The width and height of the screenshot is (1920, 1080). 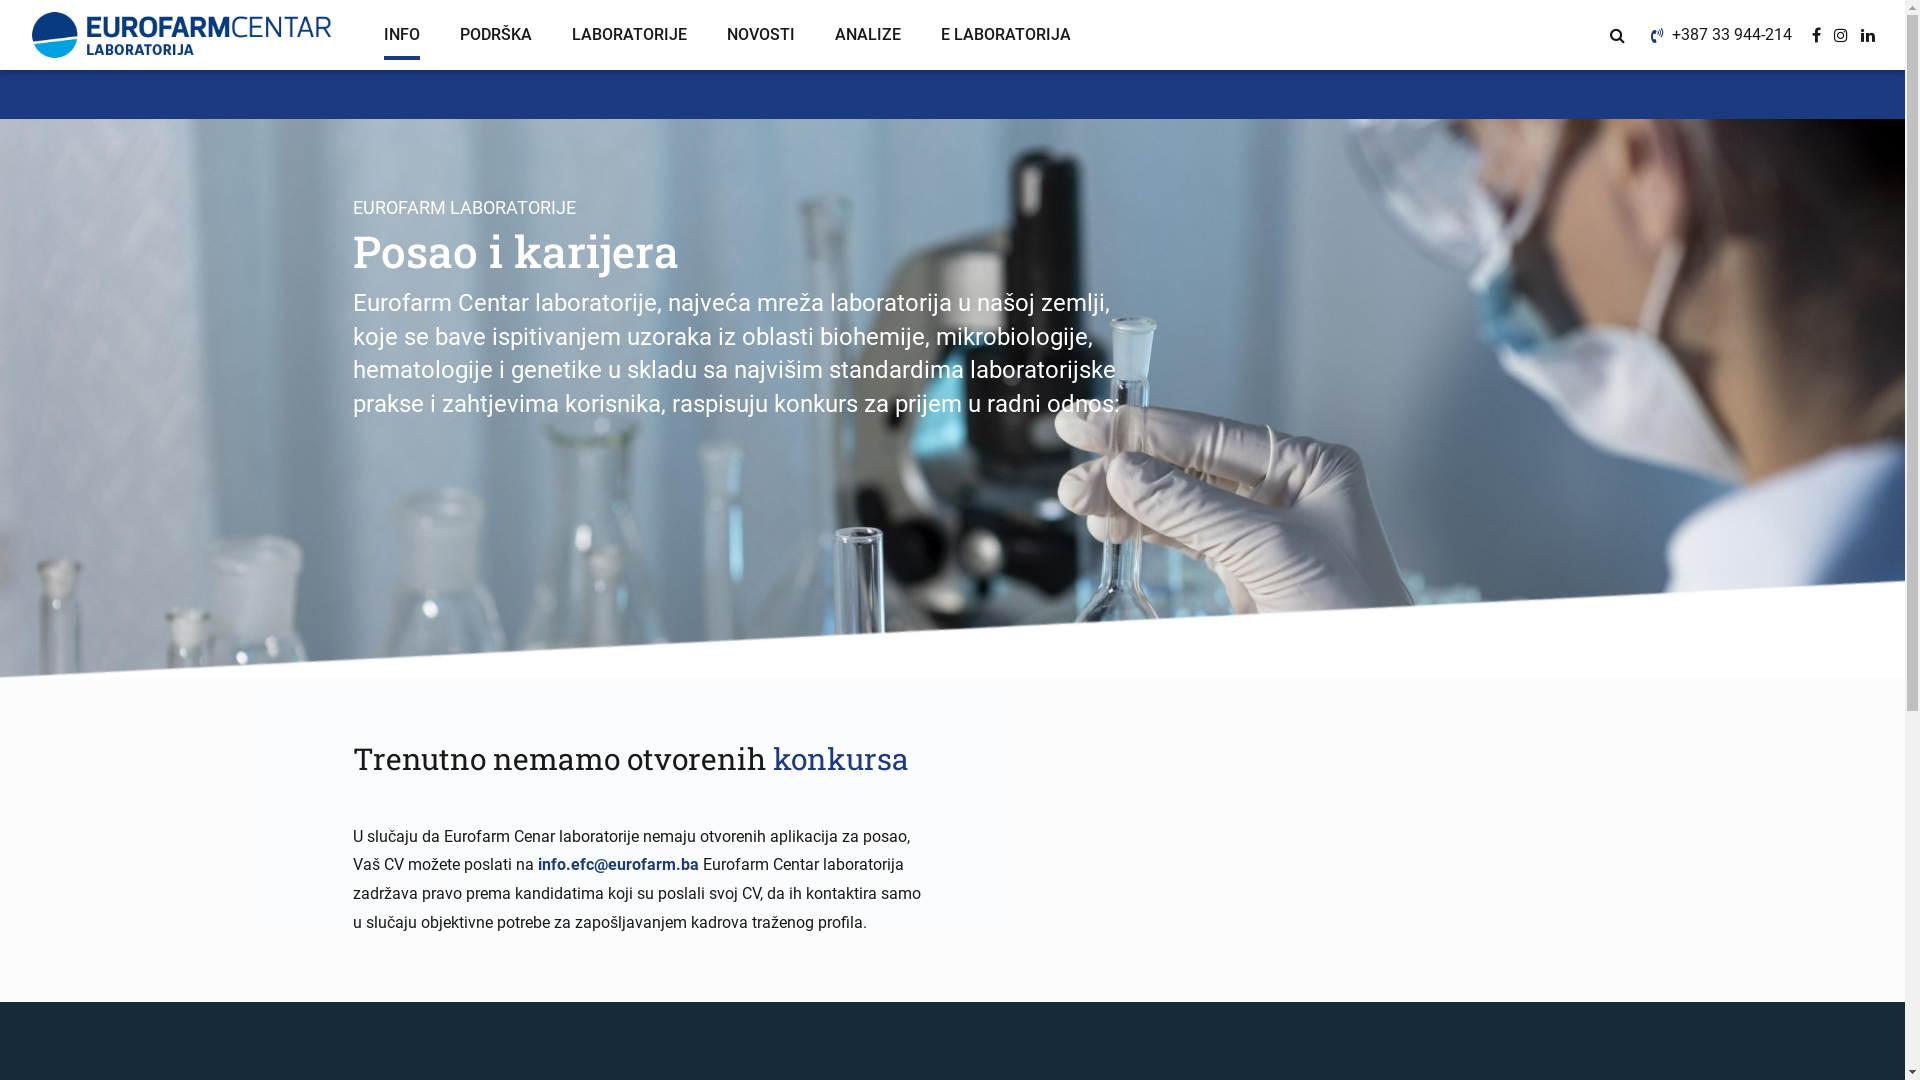 What do you see at coordinates (868, 35) in the screenshot?
I see `ANALIZE` at bounding box center [868, 35].